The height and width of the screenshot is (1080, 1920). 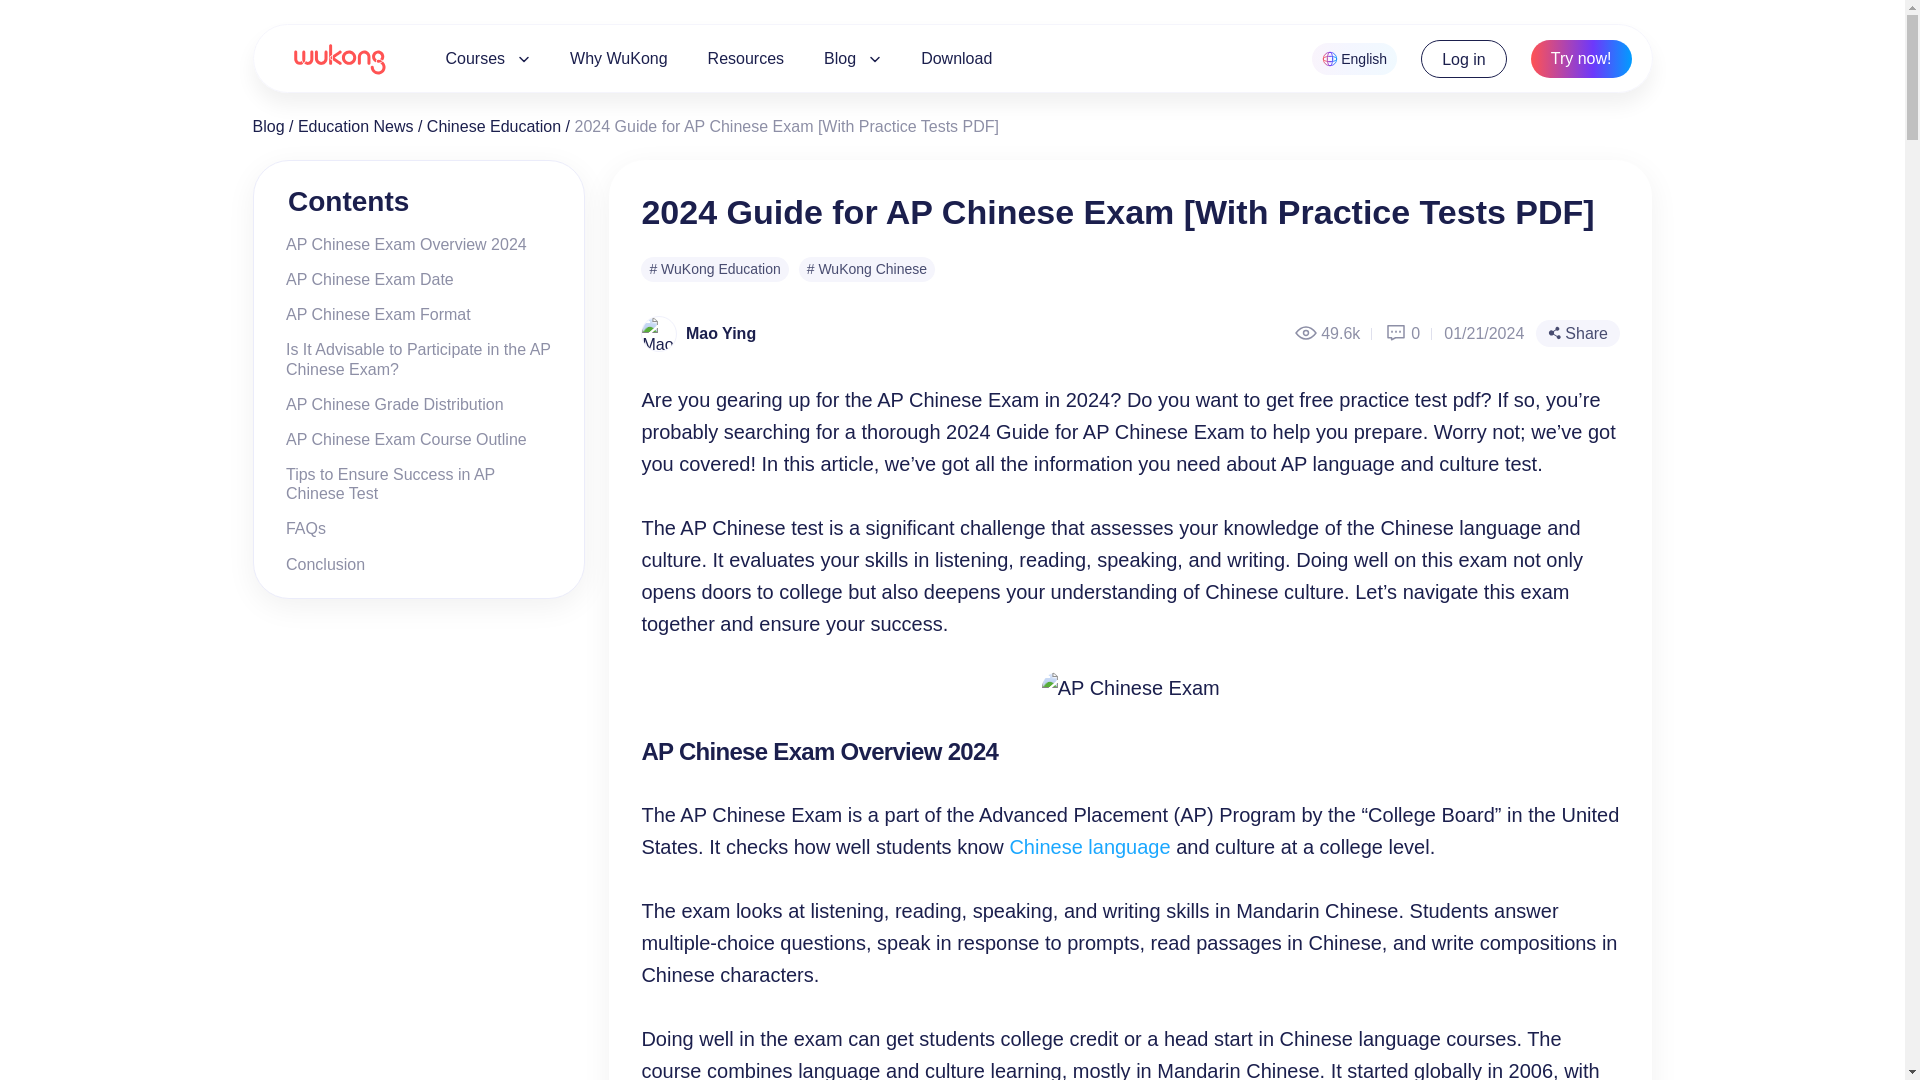 What do you see at coordinates (398, 439) in the screenshot?
I see `AP Chinese Exam Course Outline` at bounding box center [398, 439].